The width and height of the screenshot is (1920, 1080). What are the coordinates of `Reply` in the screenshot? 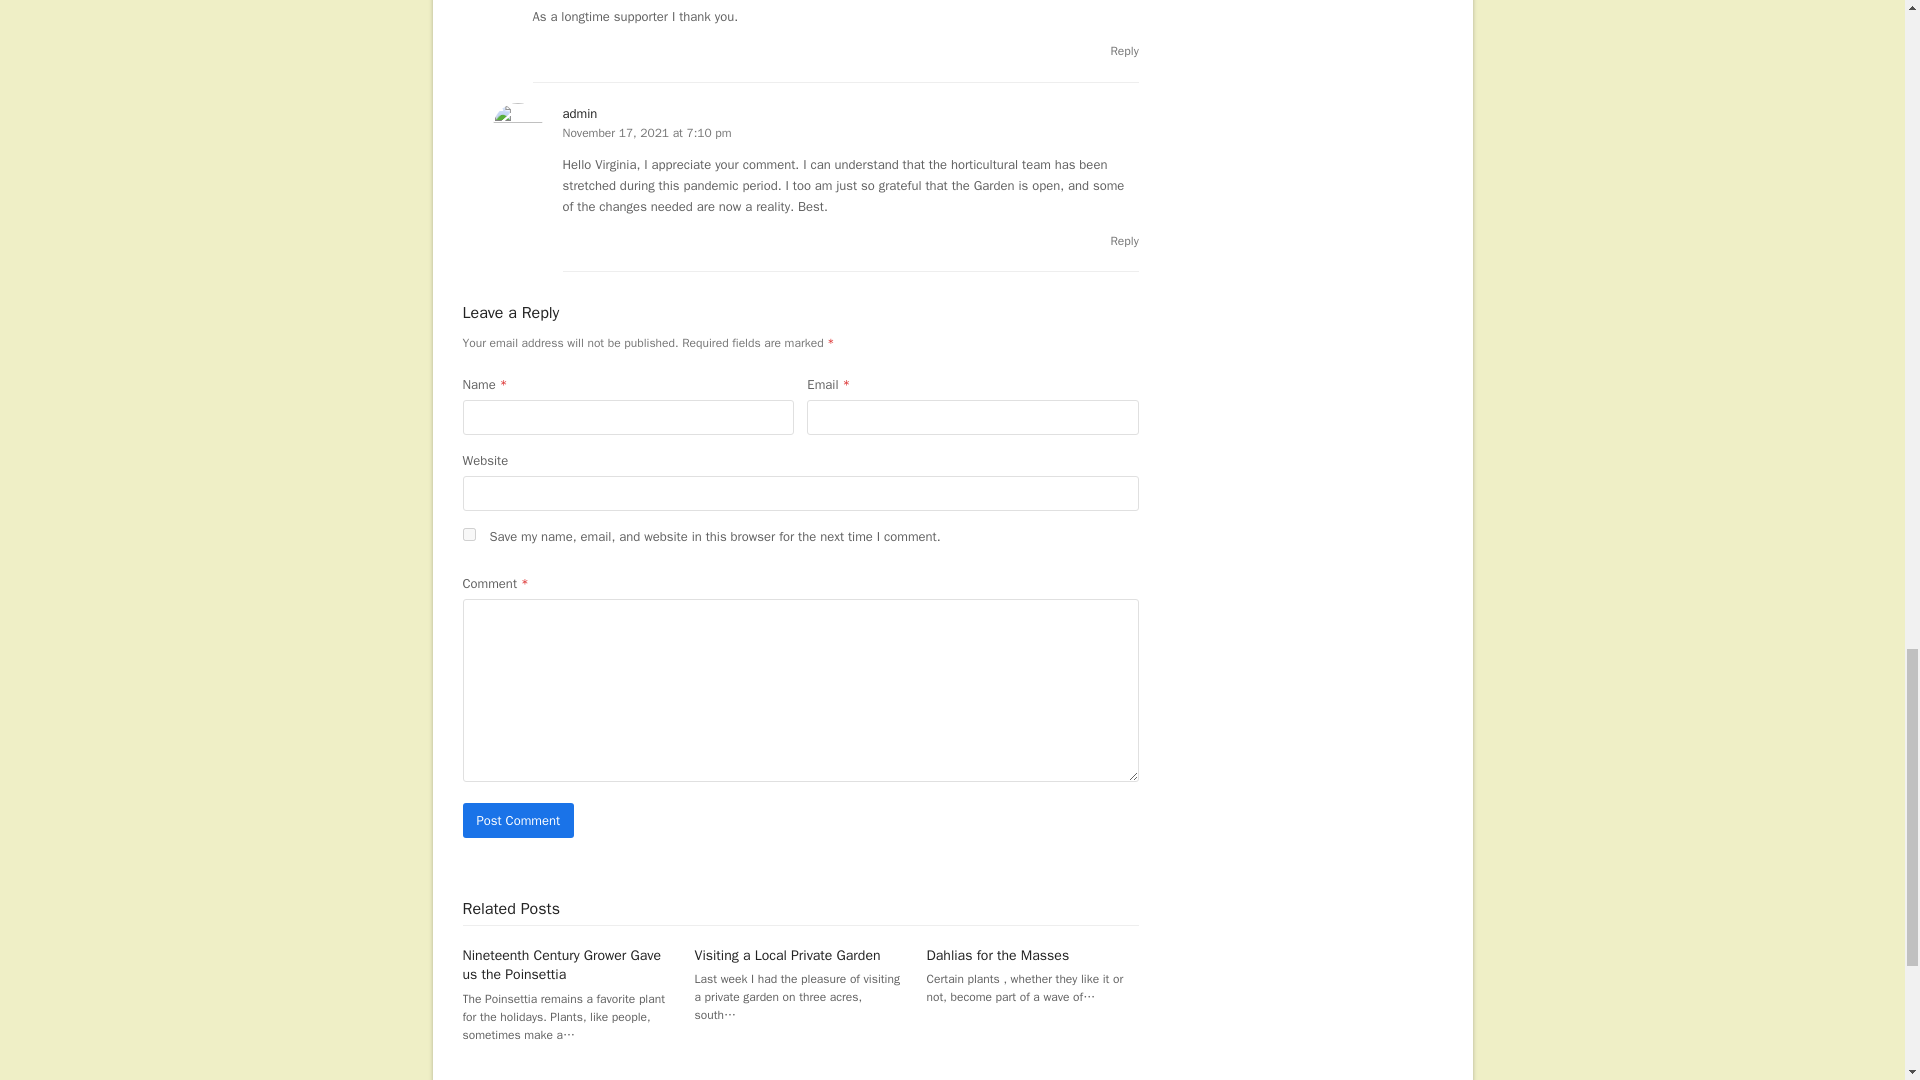 It's located at (1124, 51).